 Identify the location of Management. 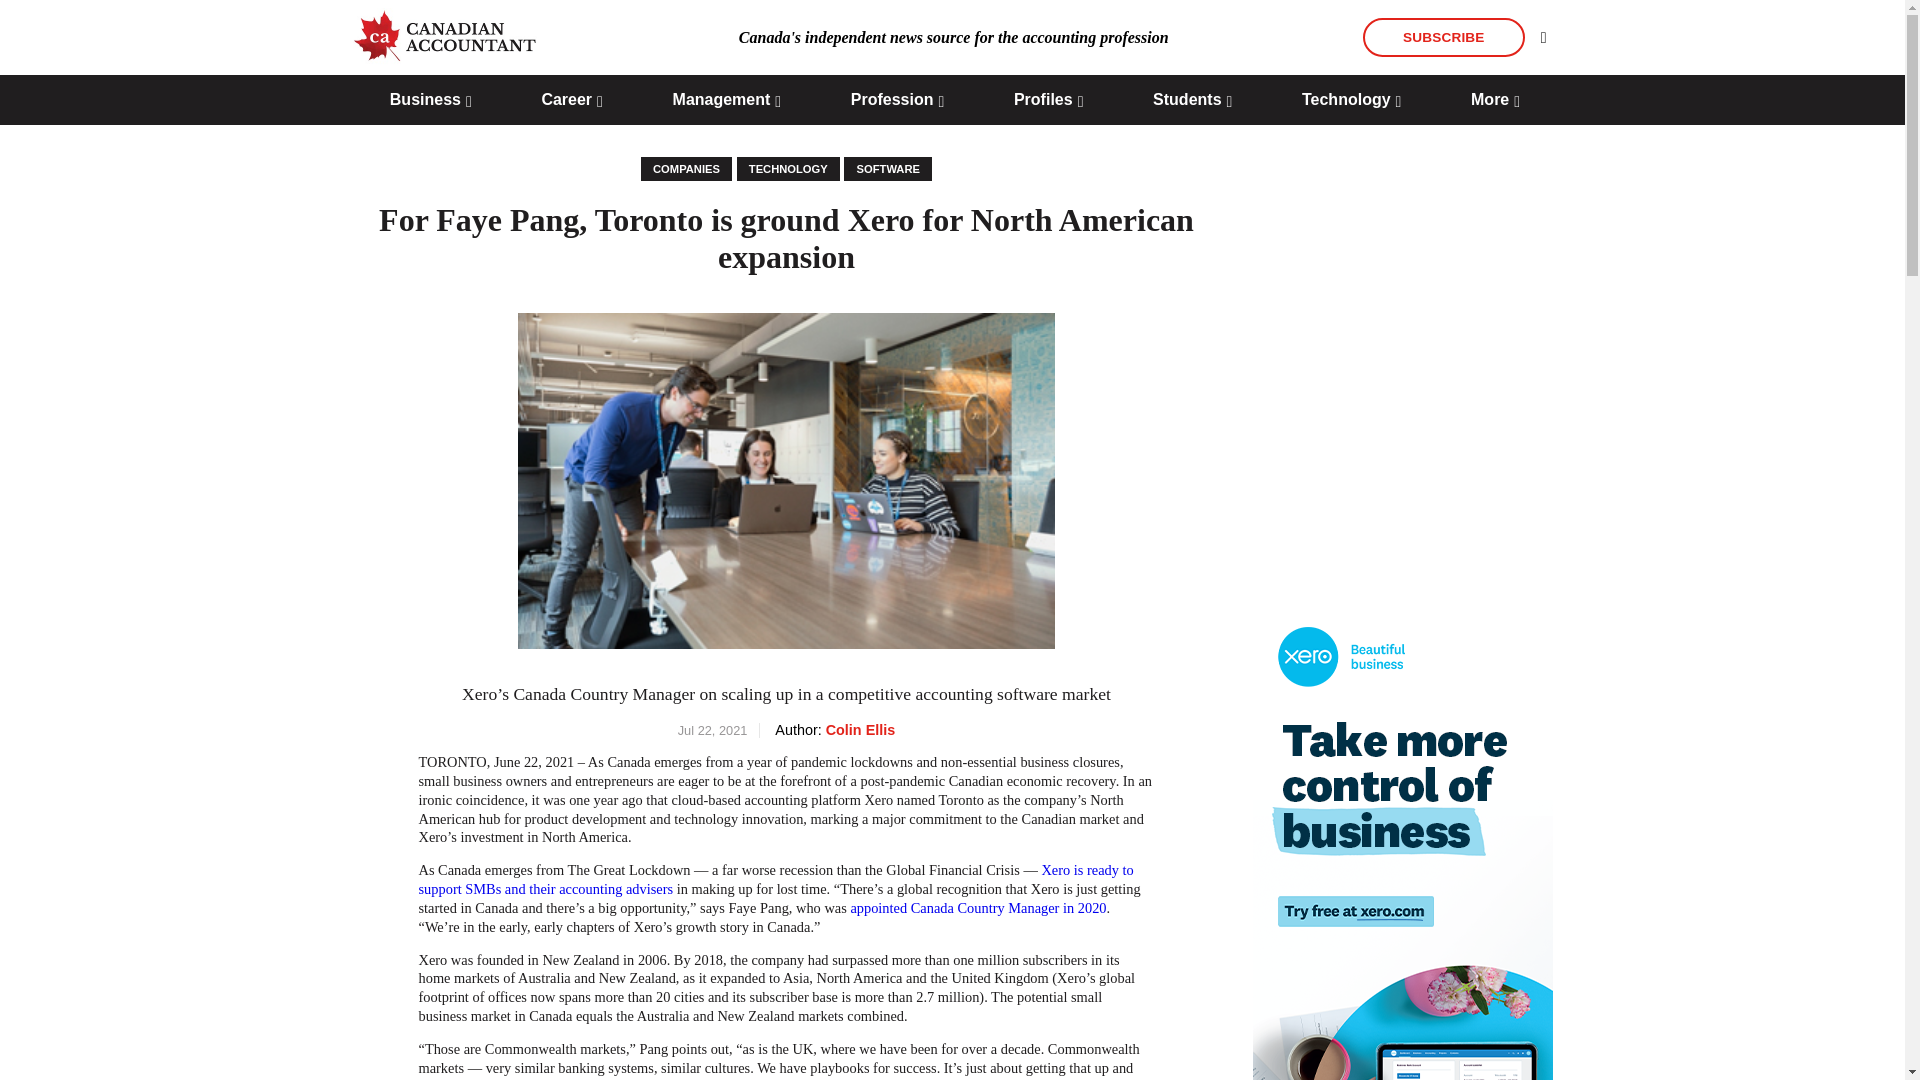
(727, 100).